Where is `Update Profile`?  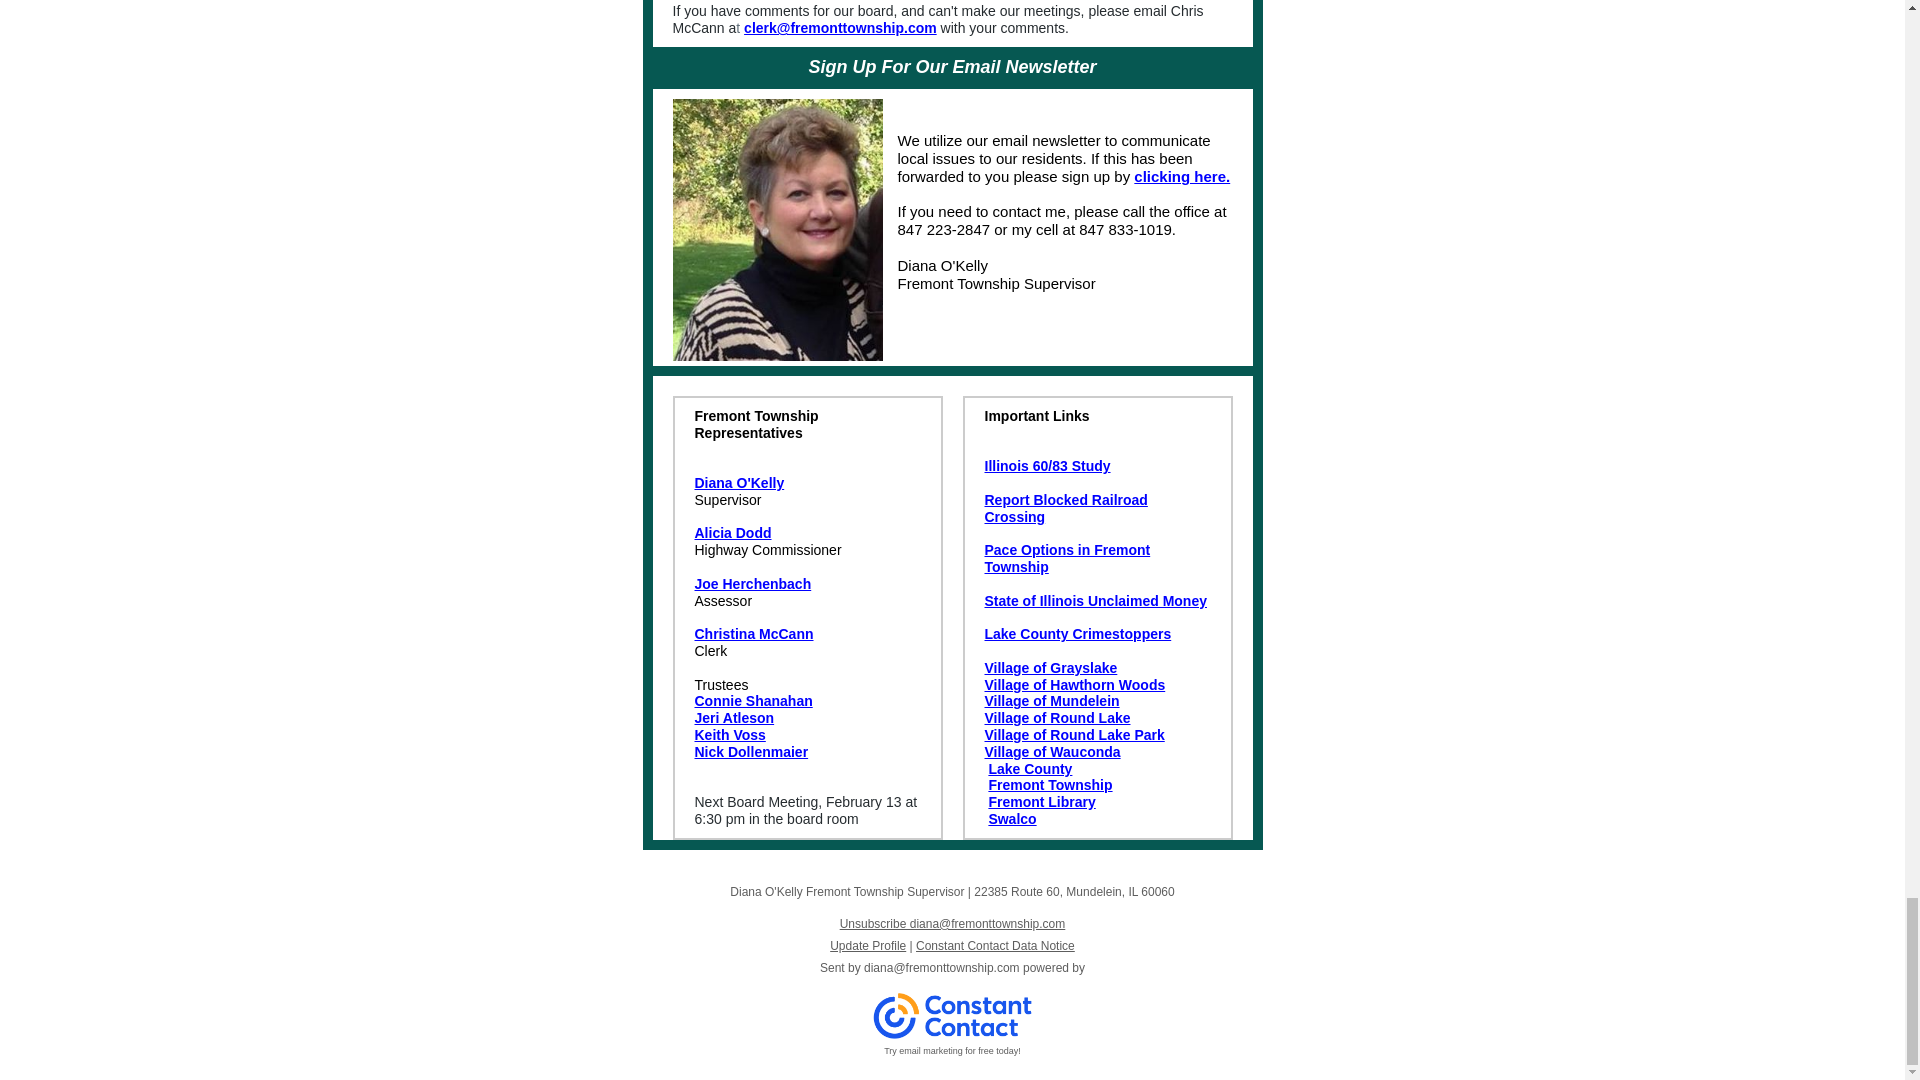
Update Profile is located at coordinates (868, 945).